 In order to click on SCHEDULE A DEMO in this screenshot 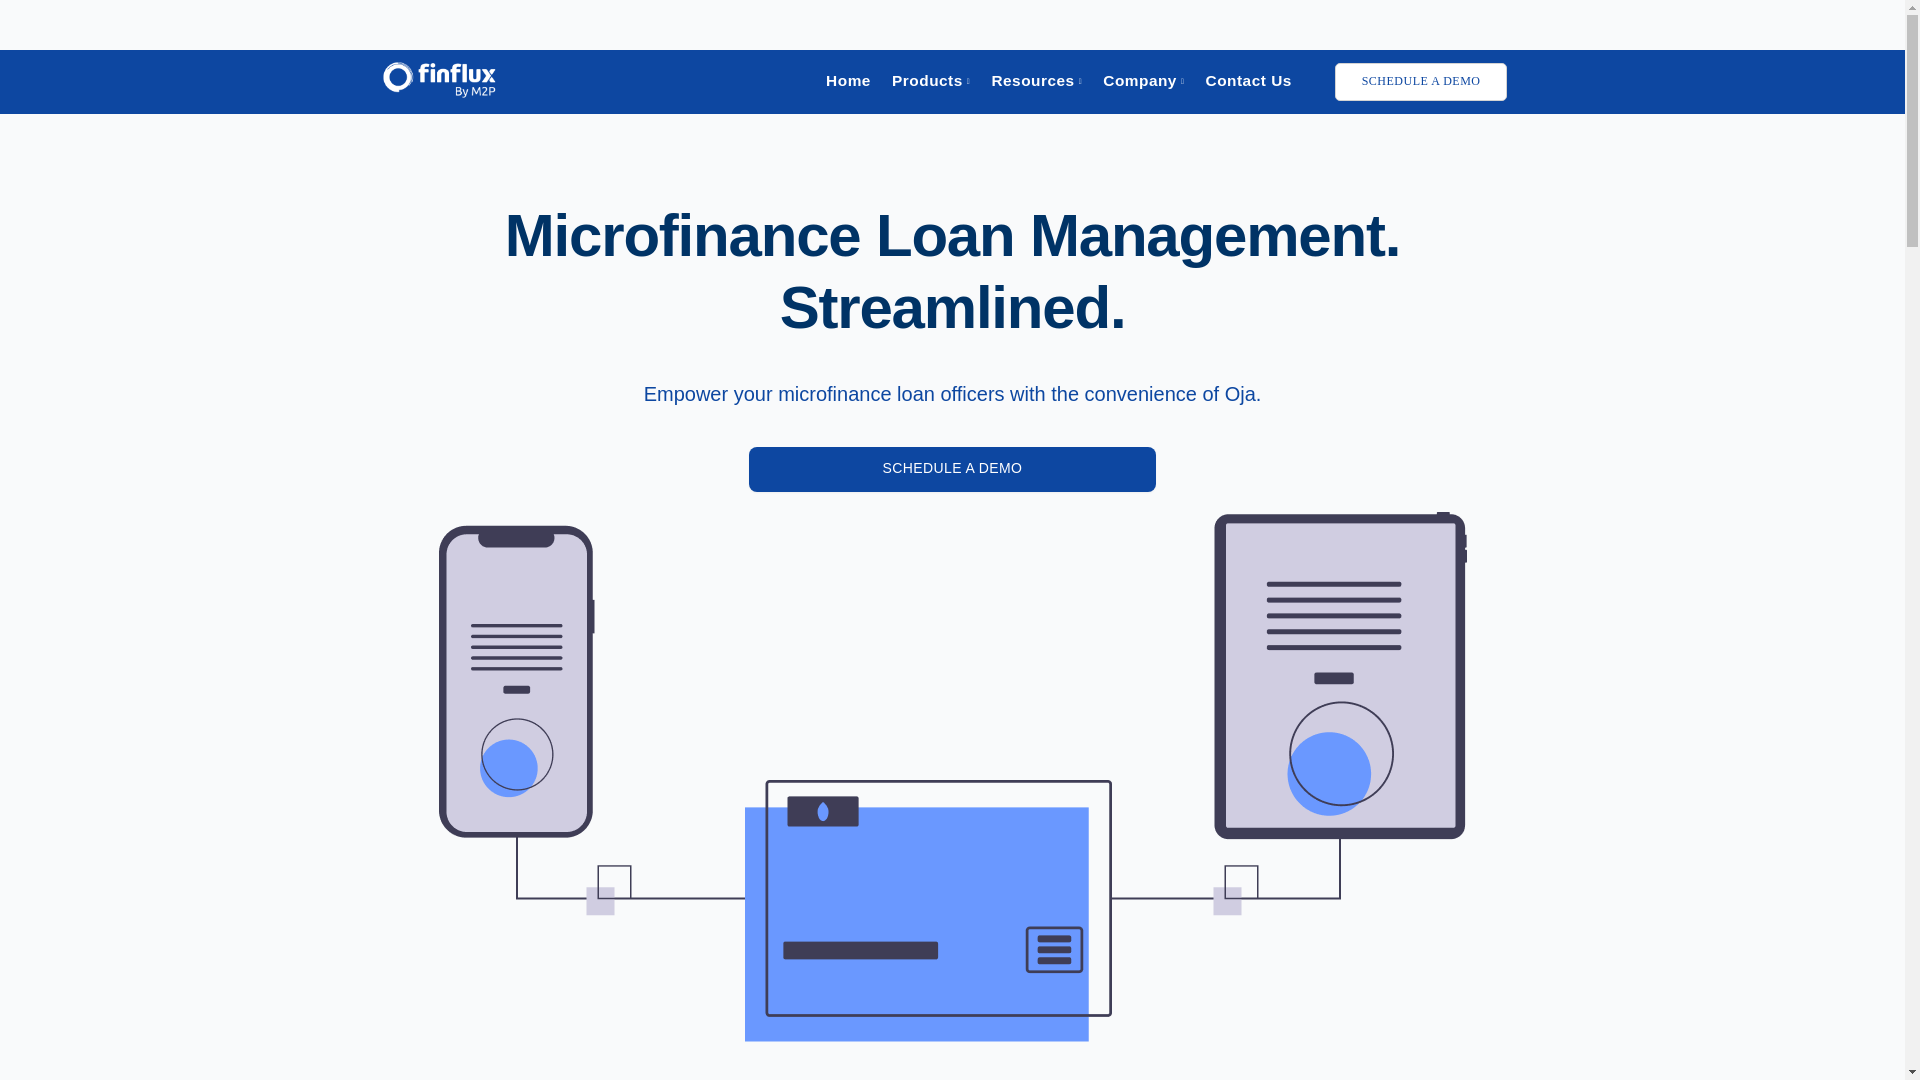, I will do `click(1420, 82)`.